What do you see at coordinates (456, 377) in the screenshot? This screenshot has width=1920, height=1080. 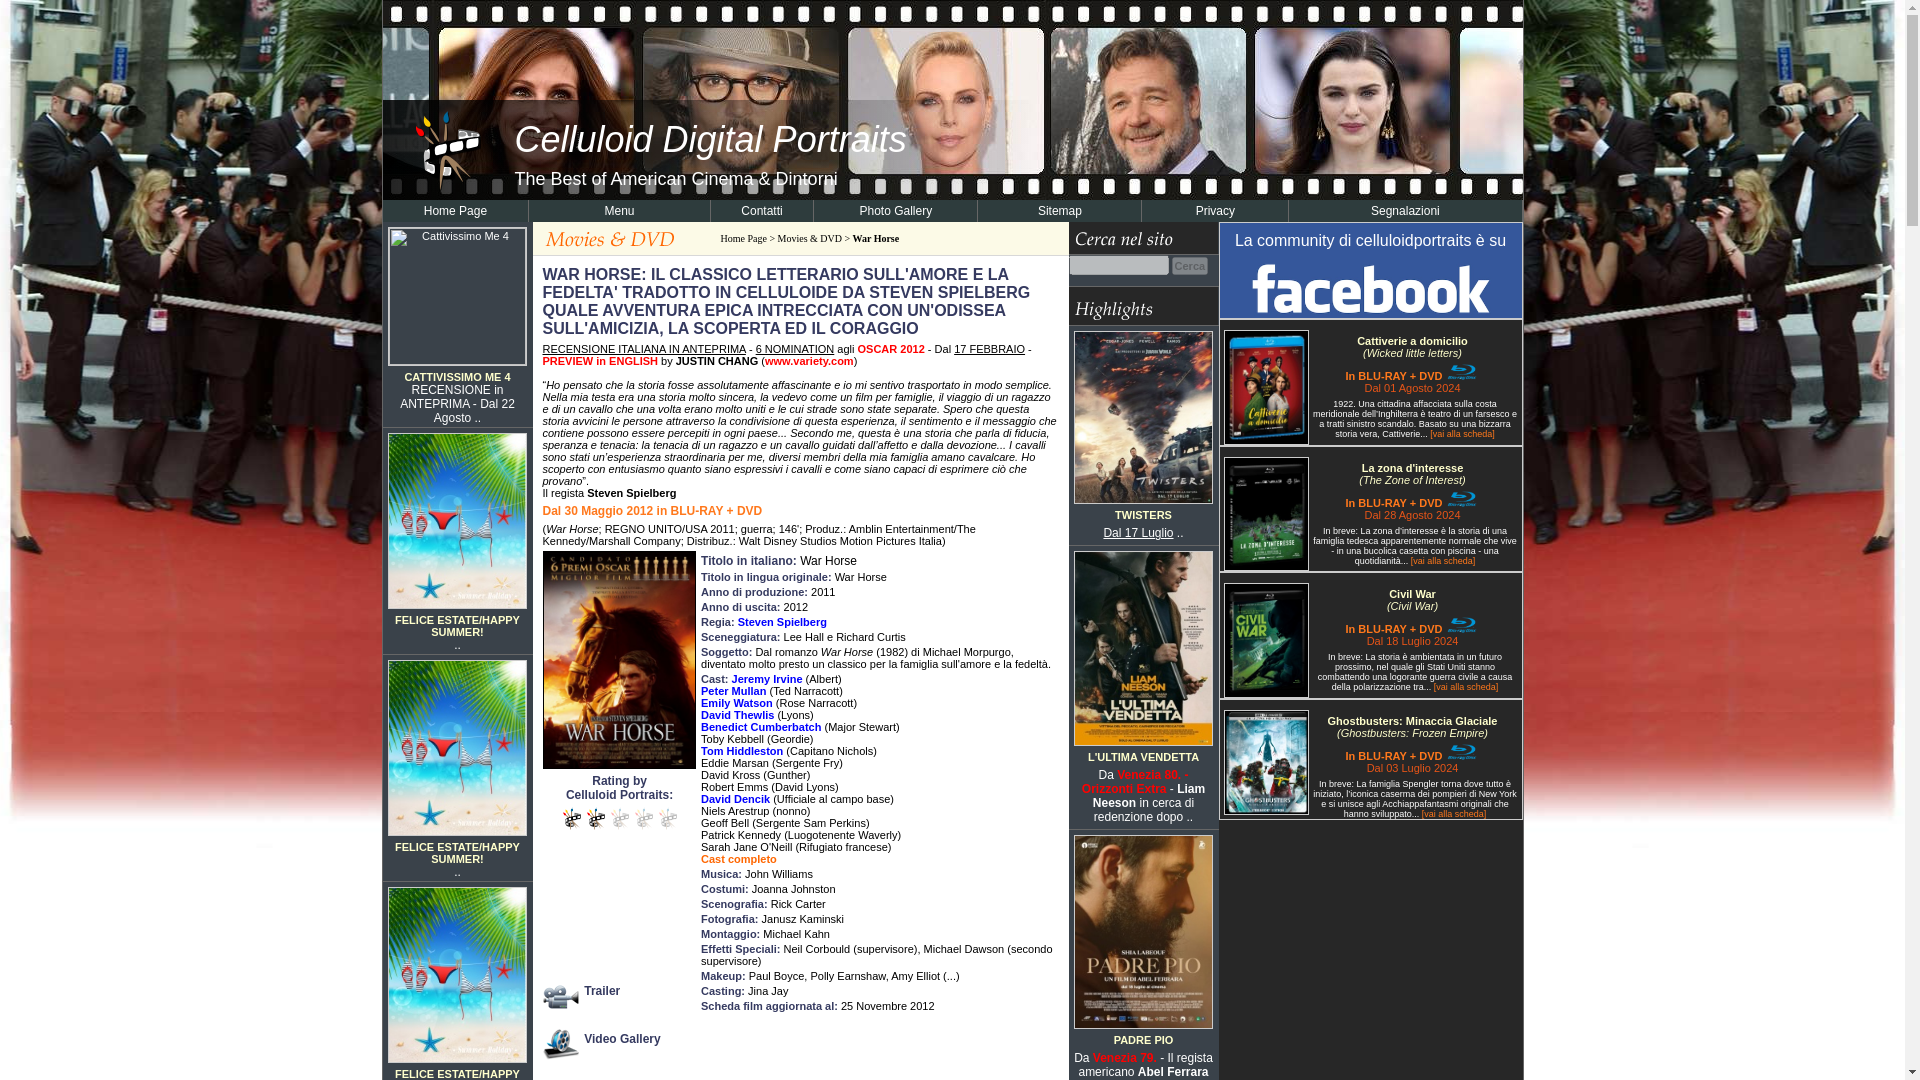 I see `CATTIVISSIMO ME 4` at bounding box center [456, 377].